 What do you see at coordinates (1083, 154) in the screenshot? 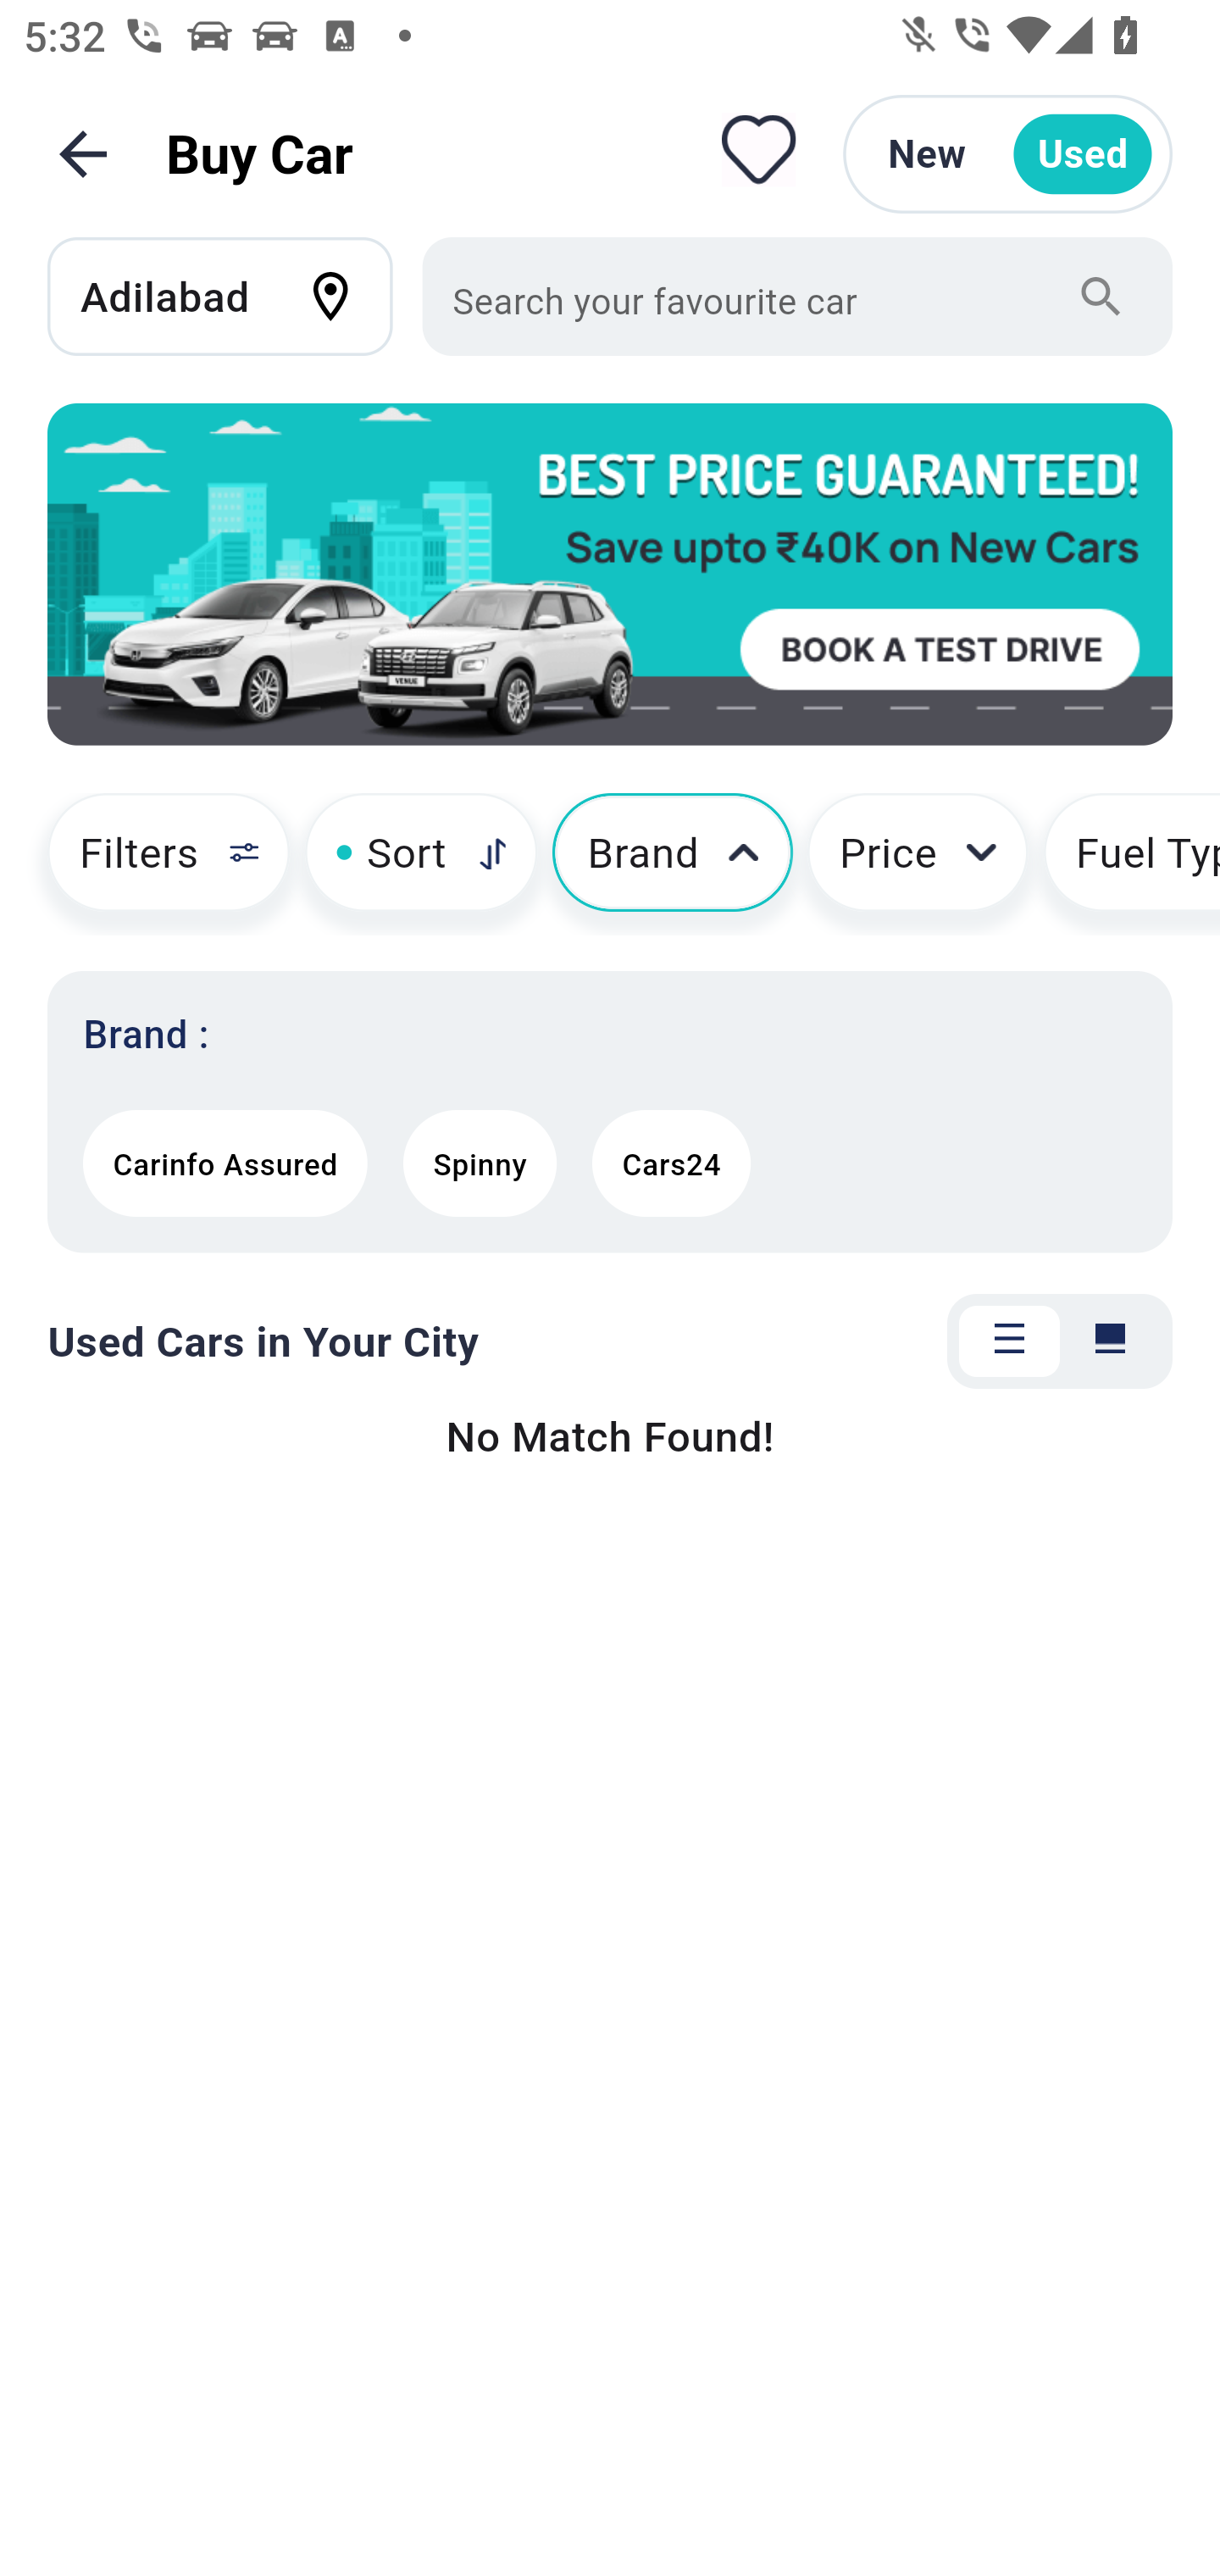
I see `Used` at bounding box center [1083, 154].